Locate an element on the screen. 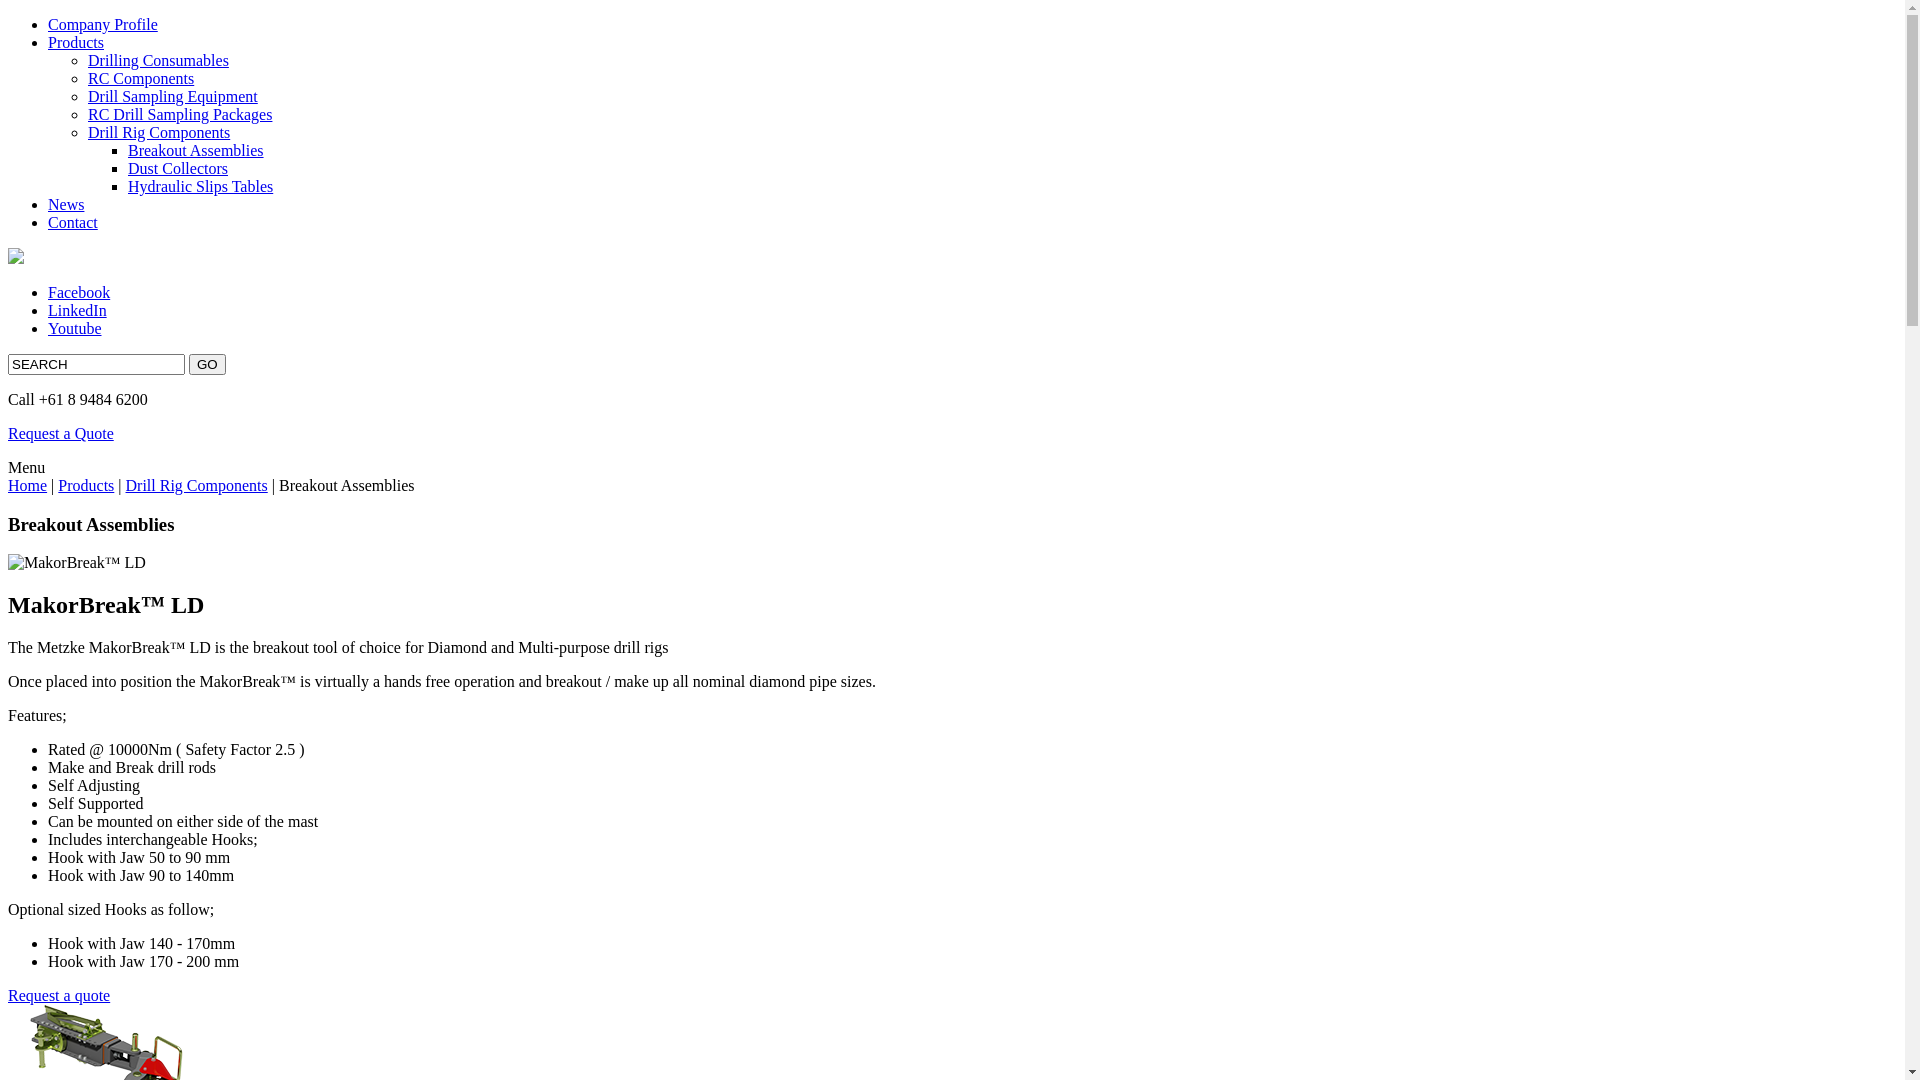 Image resolution: width=1920 pixels, height=1080 pixels. Youtube is located at coordinates (75, 328).